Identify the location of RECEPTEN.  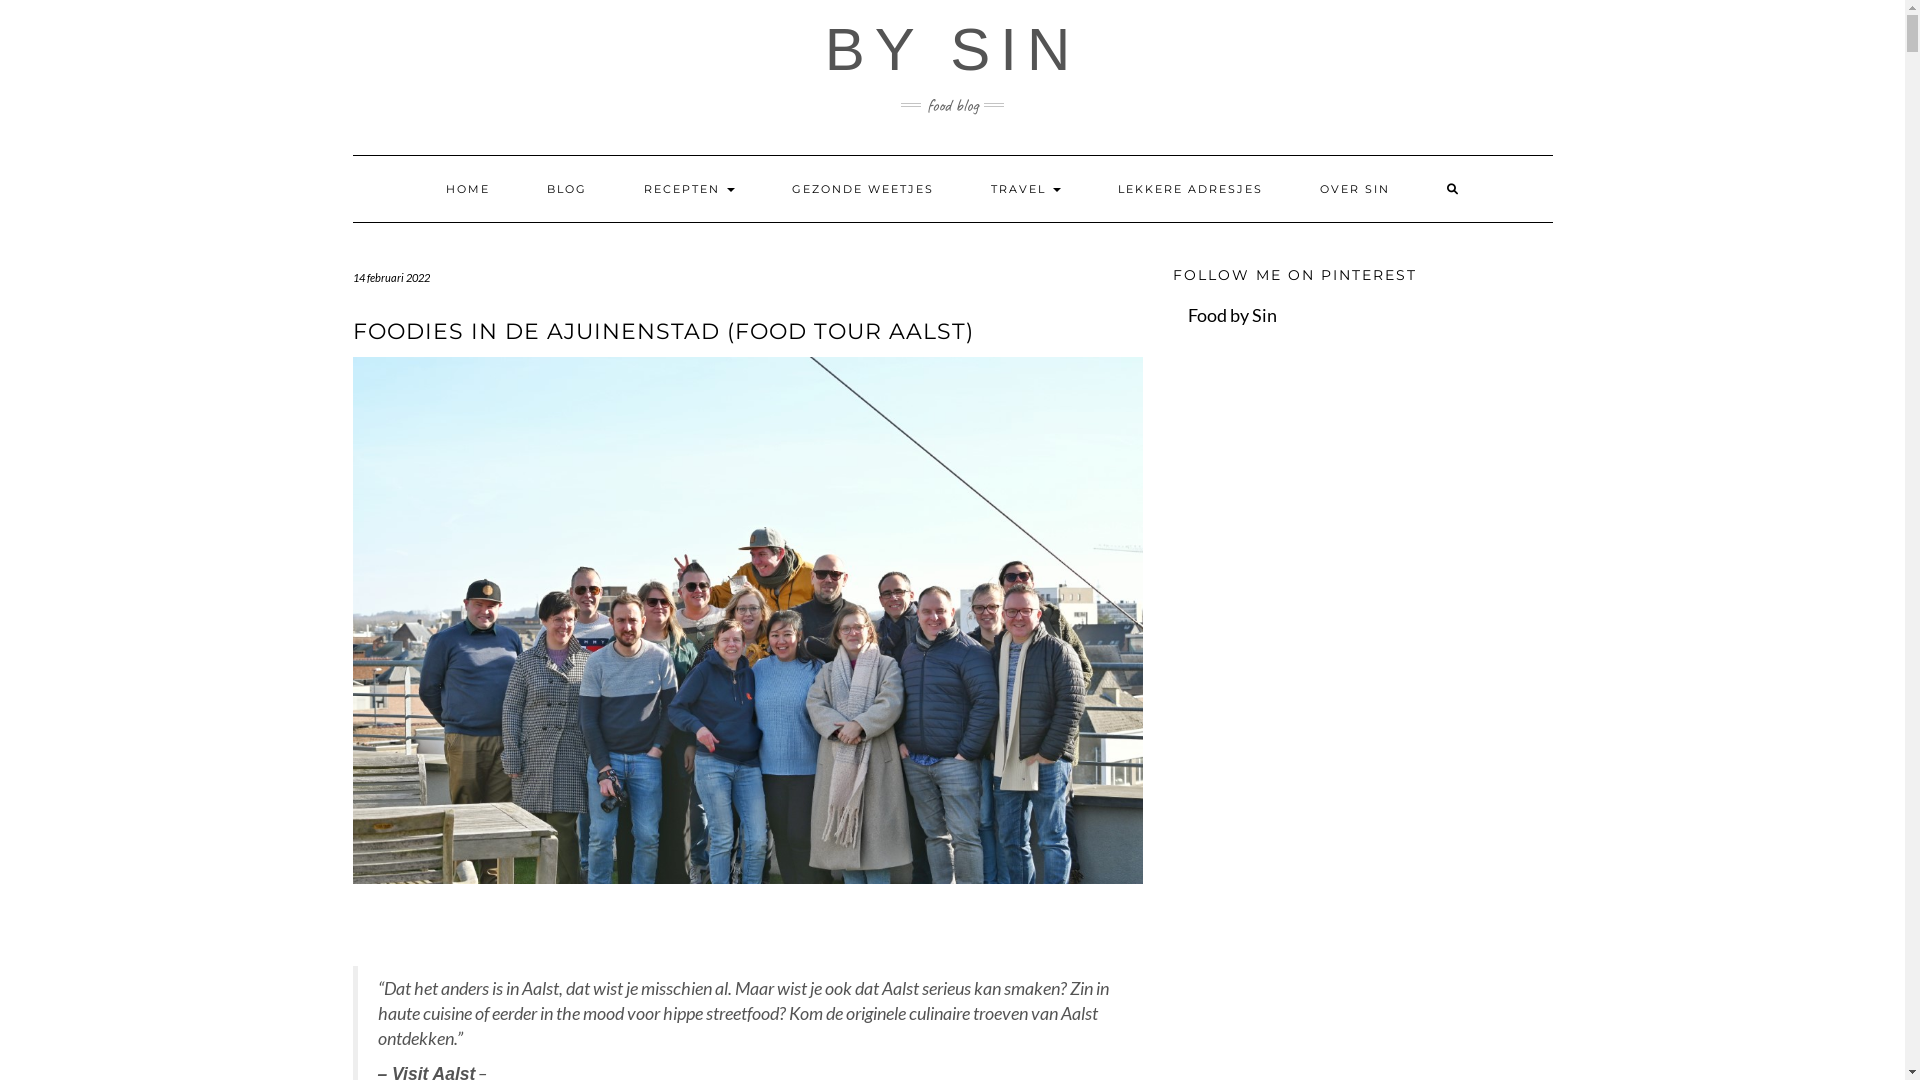
(688, 188).